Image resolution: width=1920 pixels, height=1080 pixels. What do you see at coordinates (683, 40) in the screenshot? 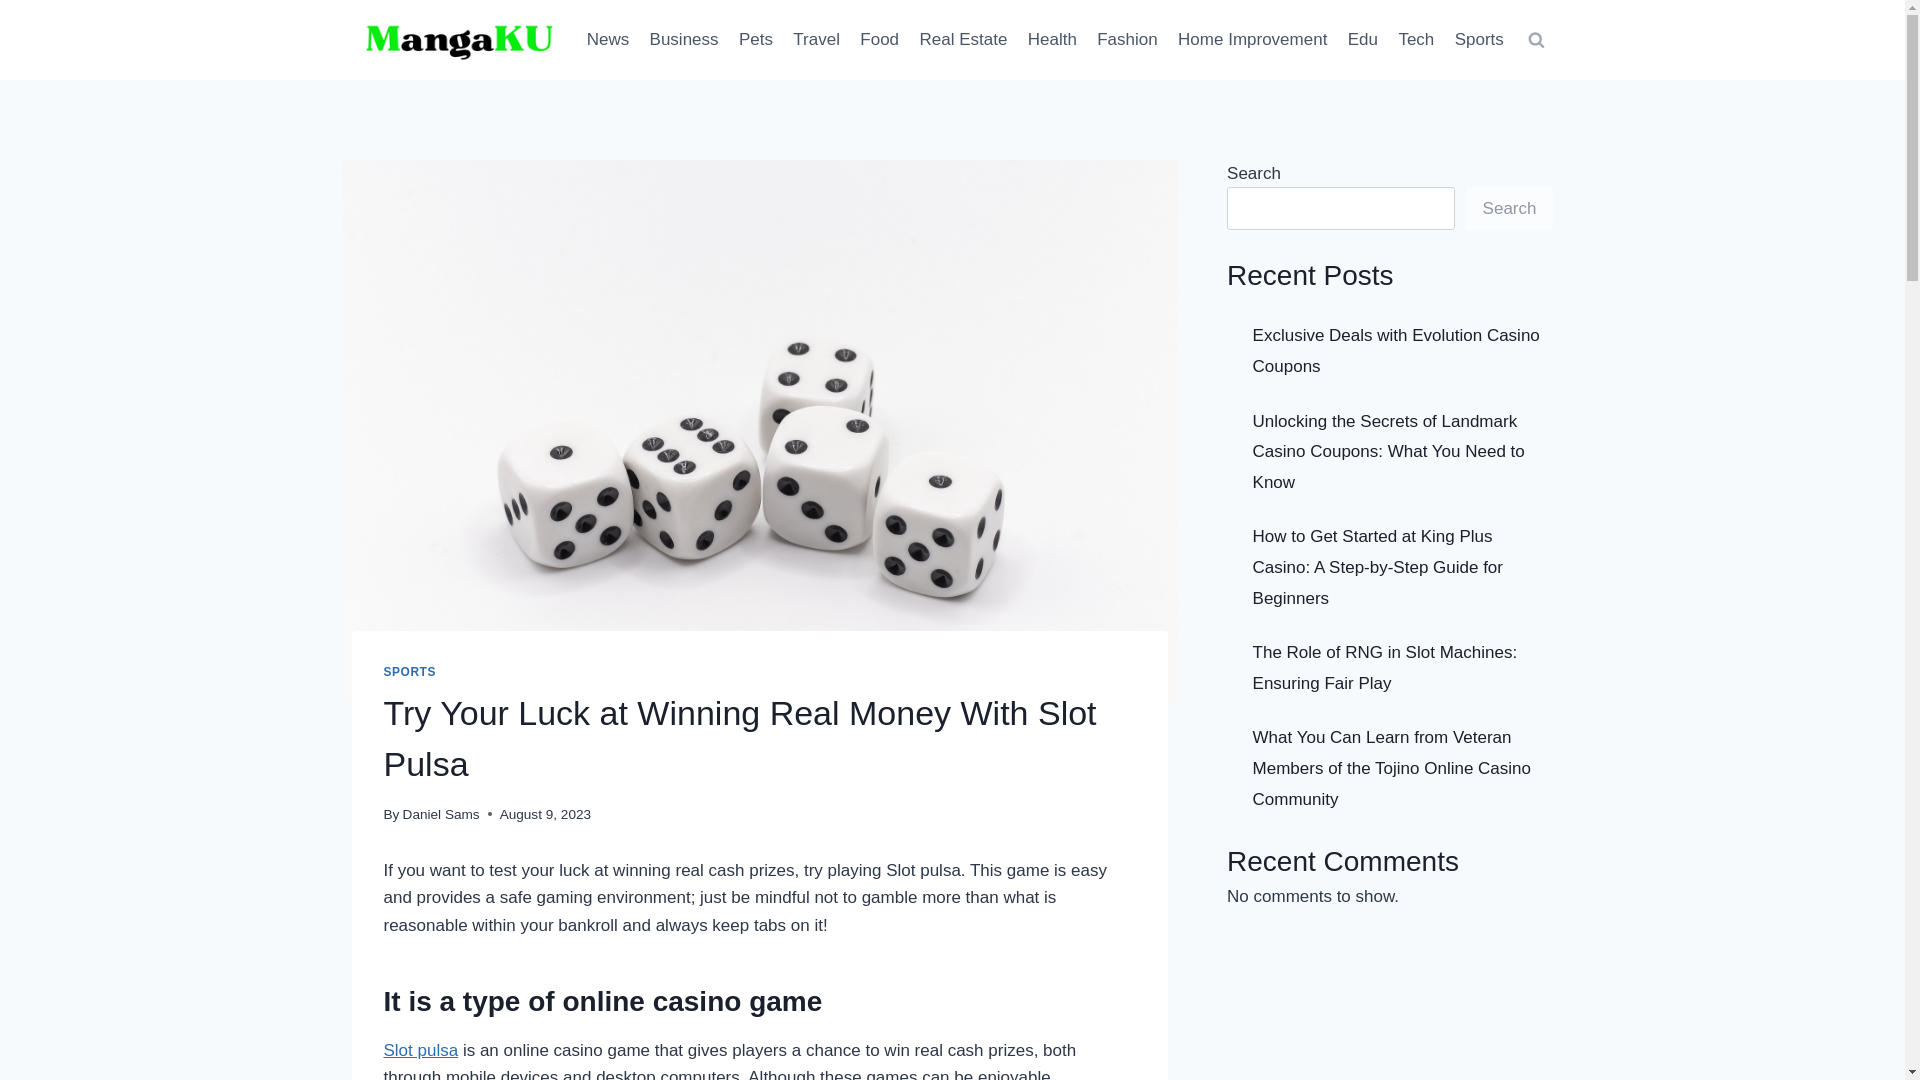
I see `Business` at bounding box center [683, 40].